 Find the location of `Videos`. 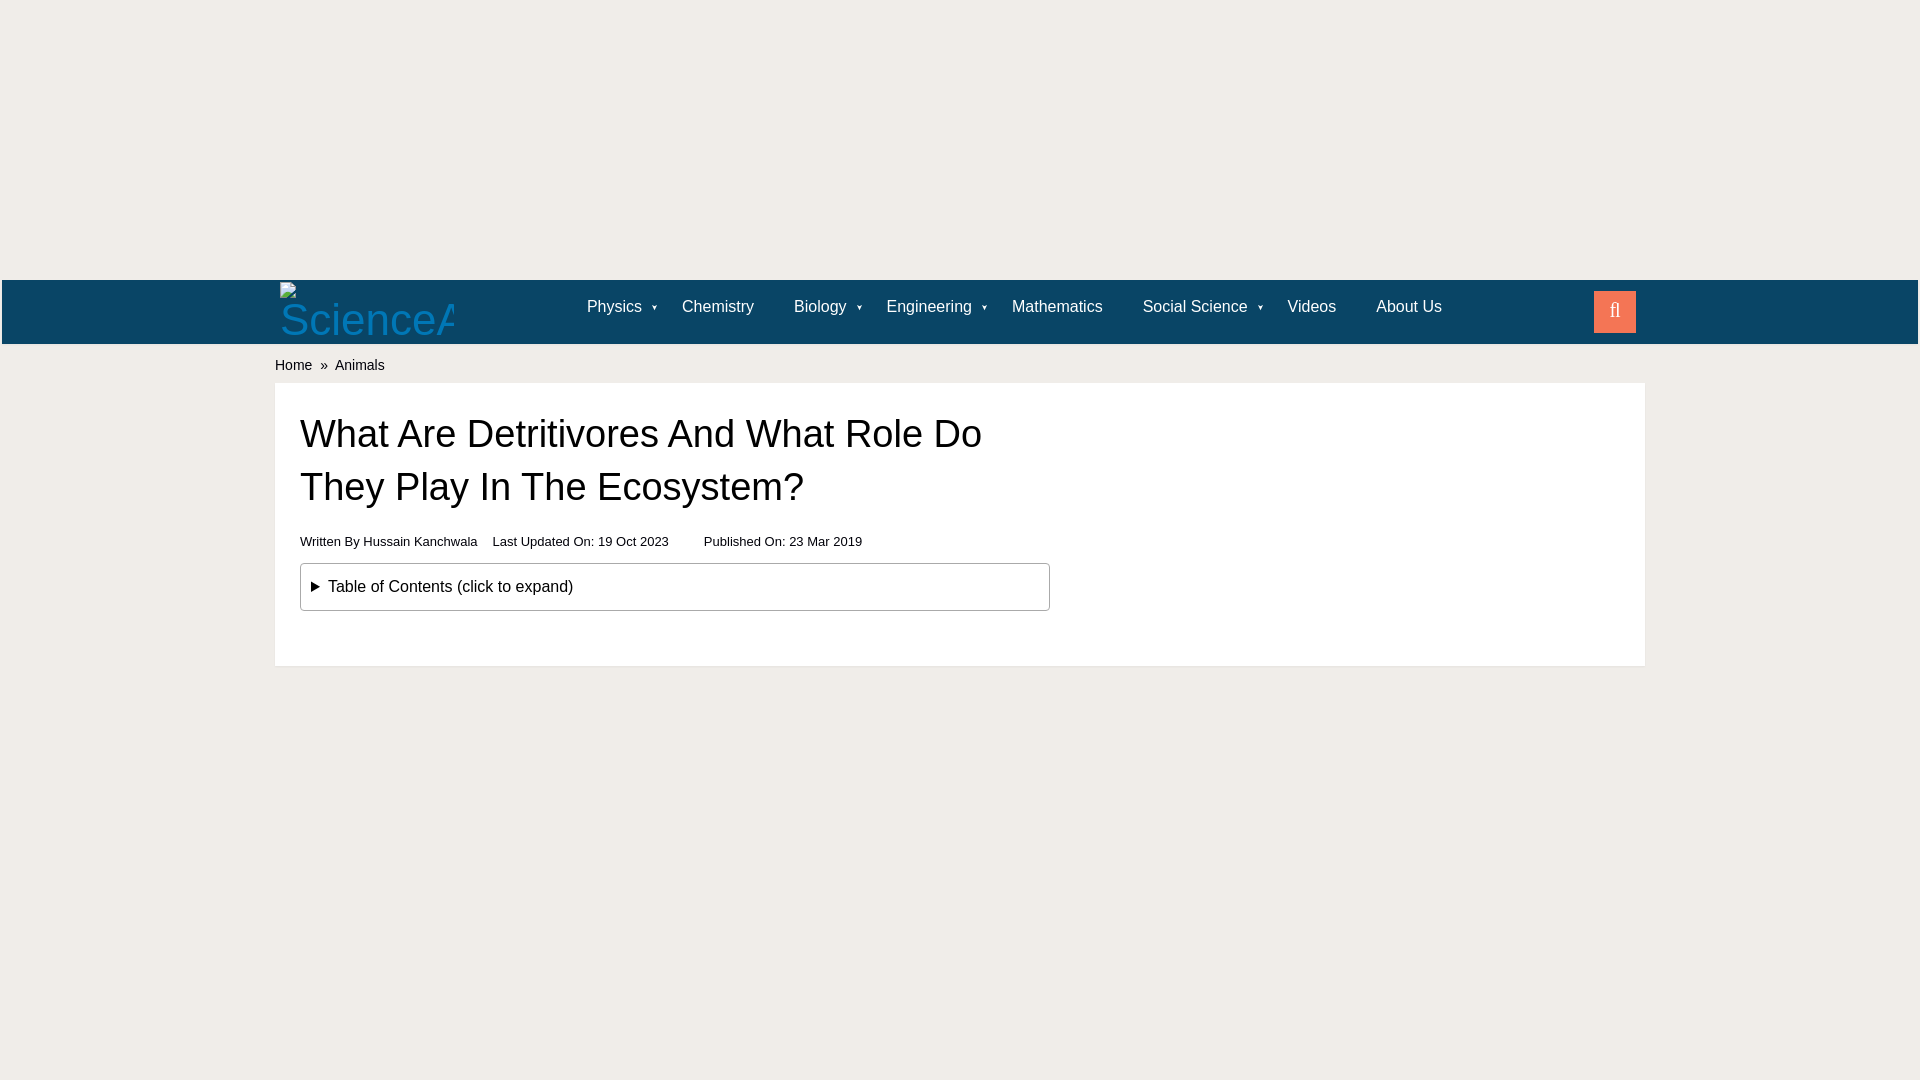

Videos is located at coordinates (1312, 306).